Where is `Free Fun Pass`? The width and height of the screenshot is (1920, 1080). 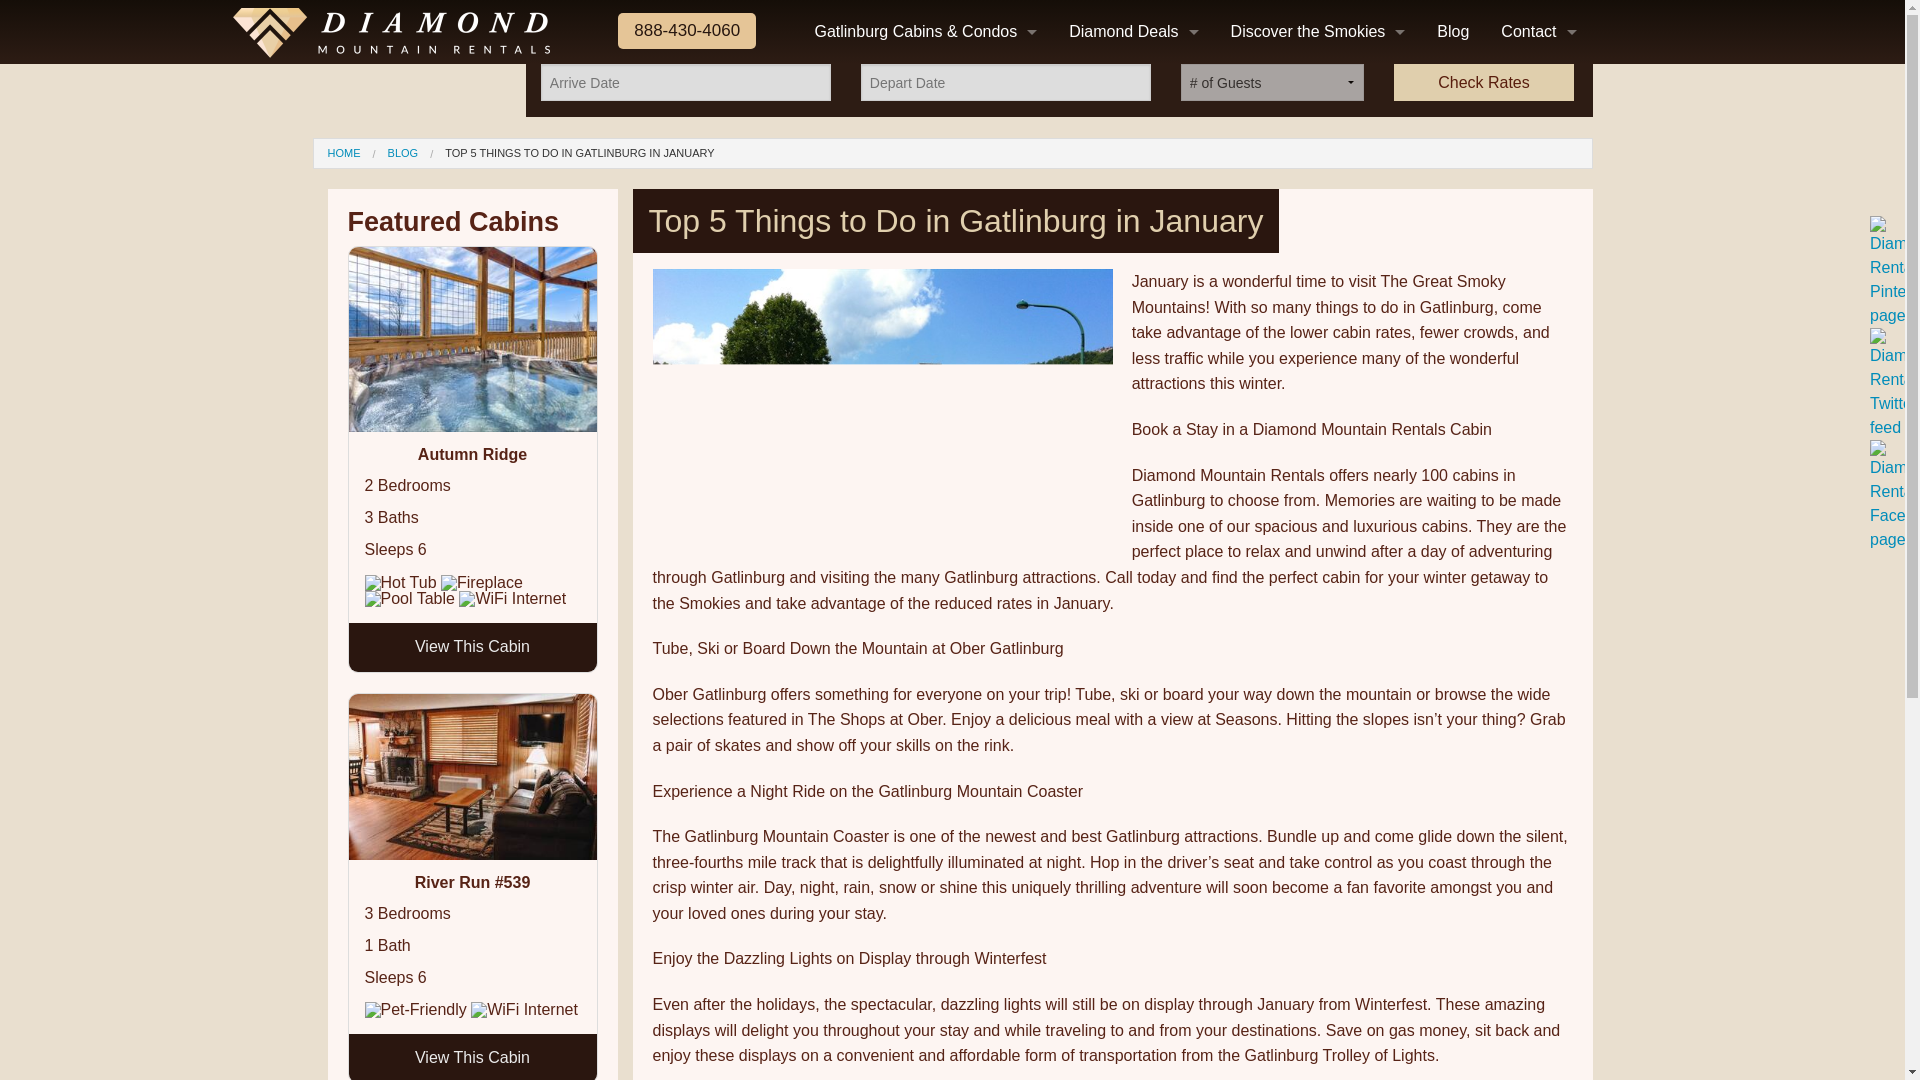
Free Fun Pass is located at coordinates (1132, 80).